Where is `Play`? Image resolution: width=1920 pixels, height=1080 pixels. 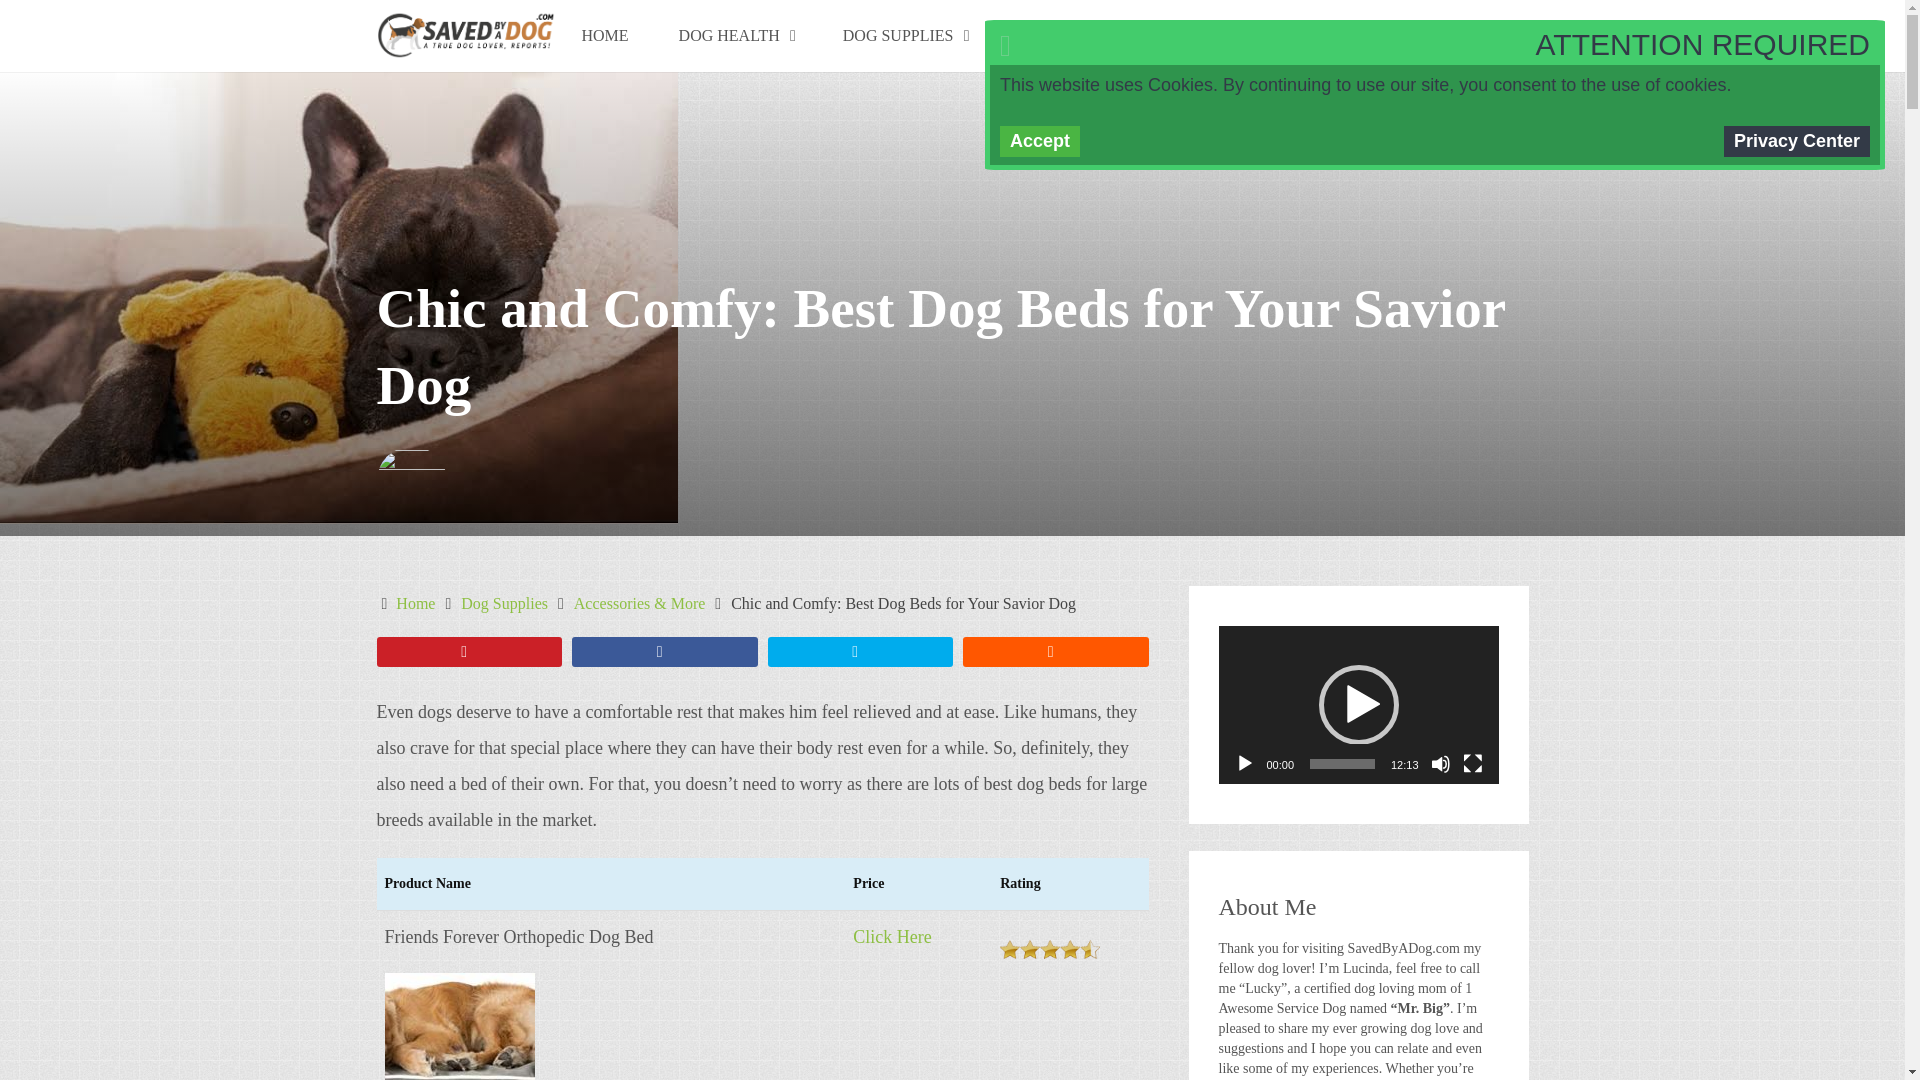
Play is located at coordinates (1244, 764).